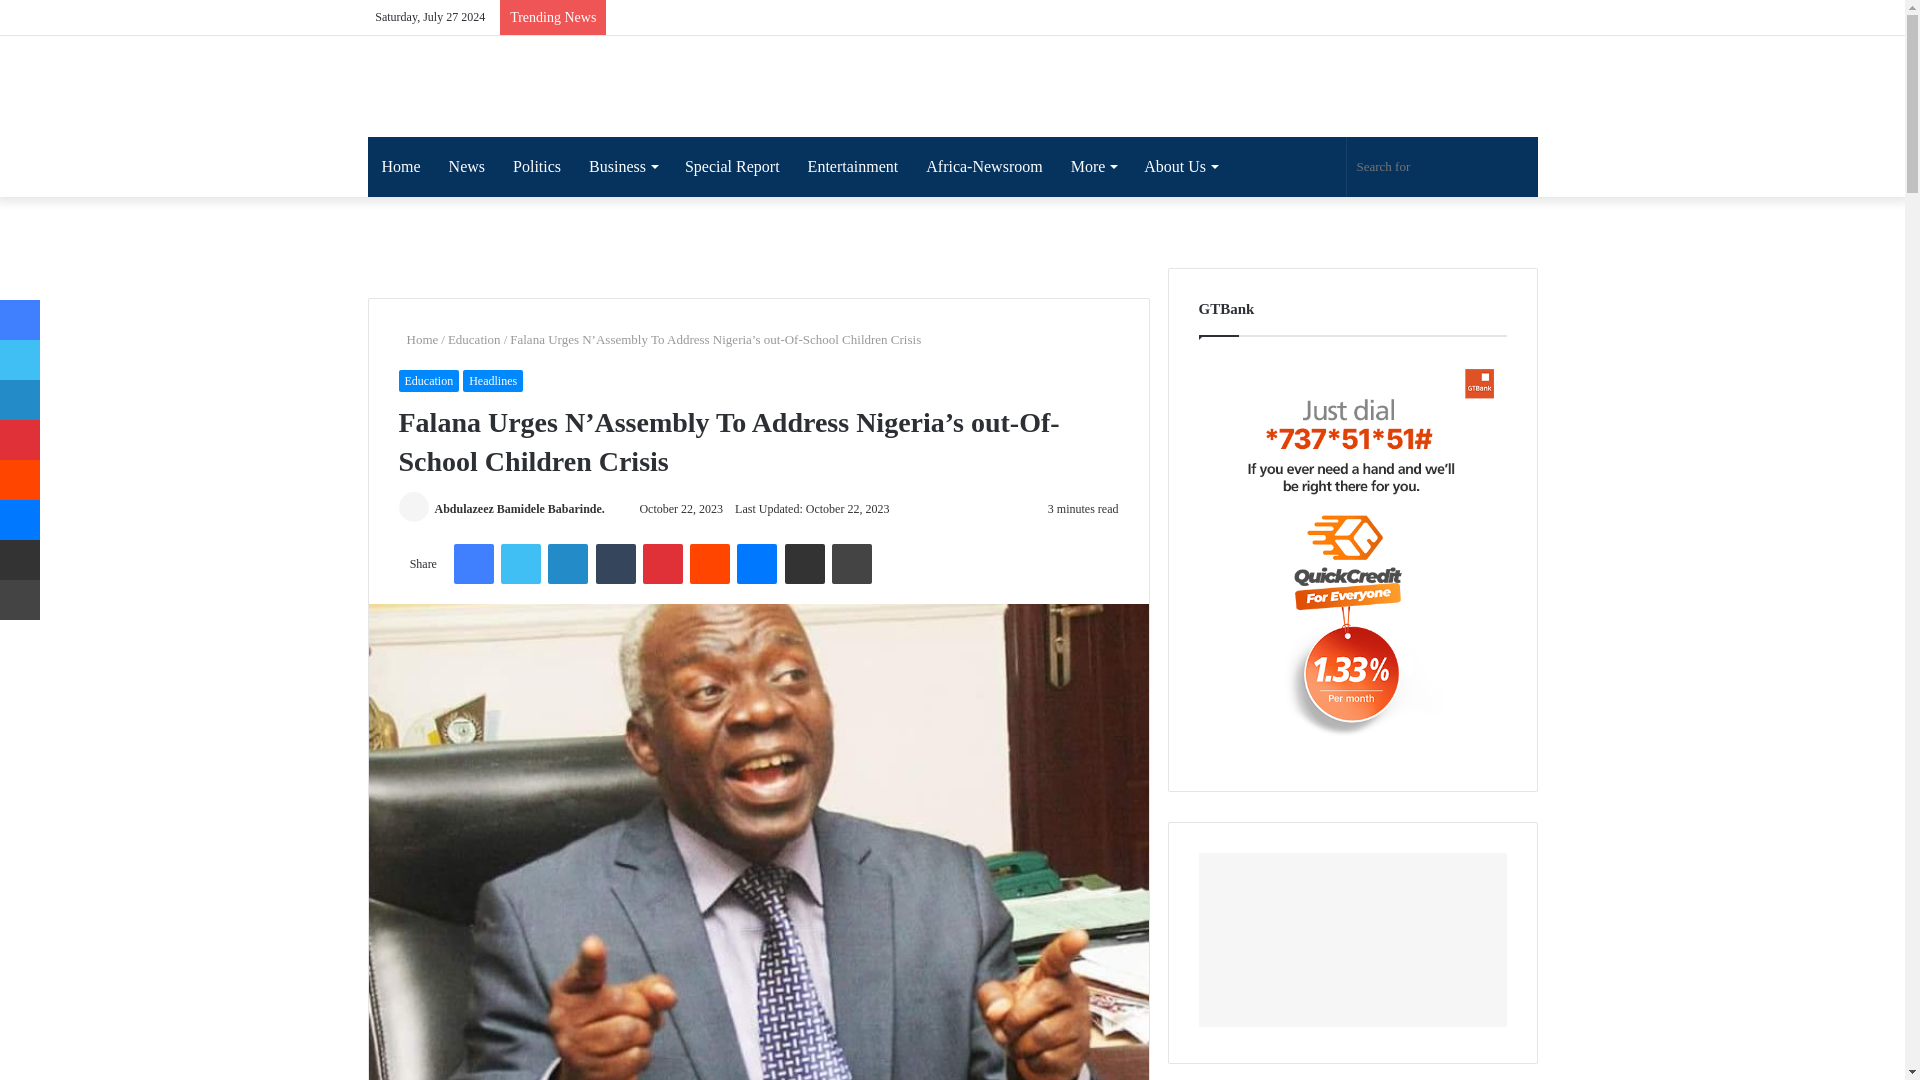 This screenshot has width=1920, height=1080. Describe the element at coordinates (709, 564) in the screenshot. I see `Reddit` at that location.